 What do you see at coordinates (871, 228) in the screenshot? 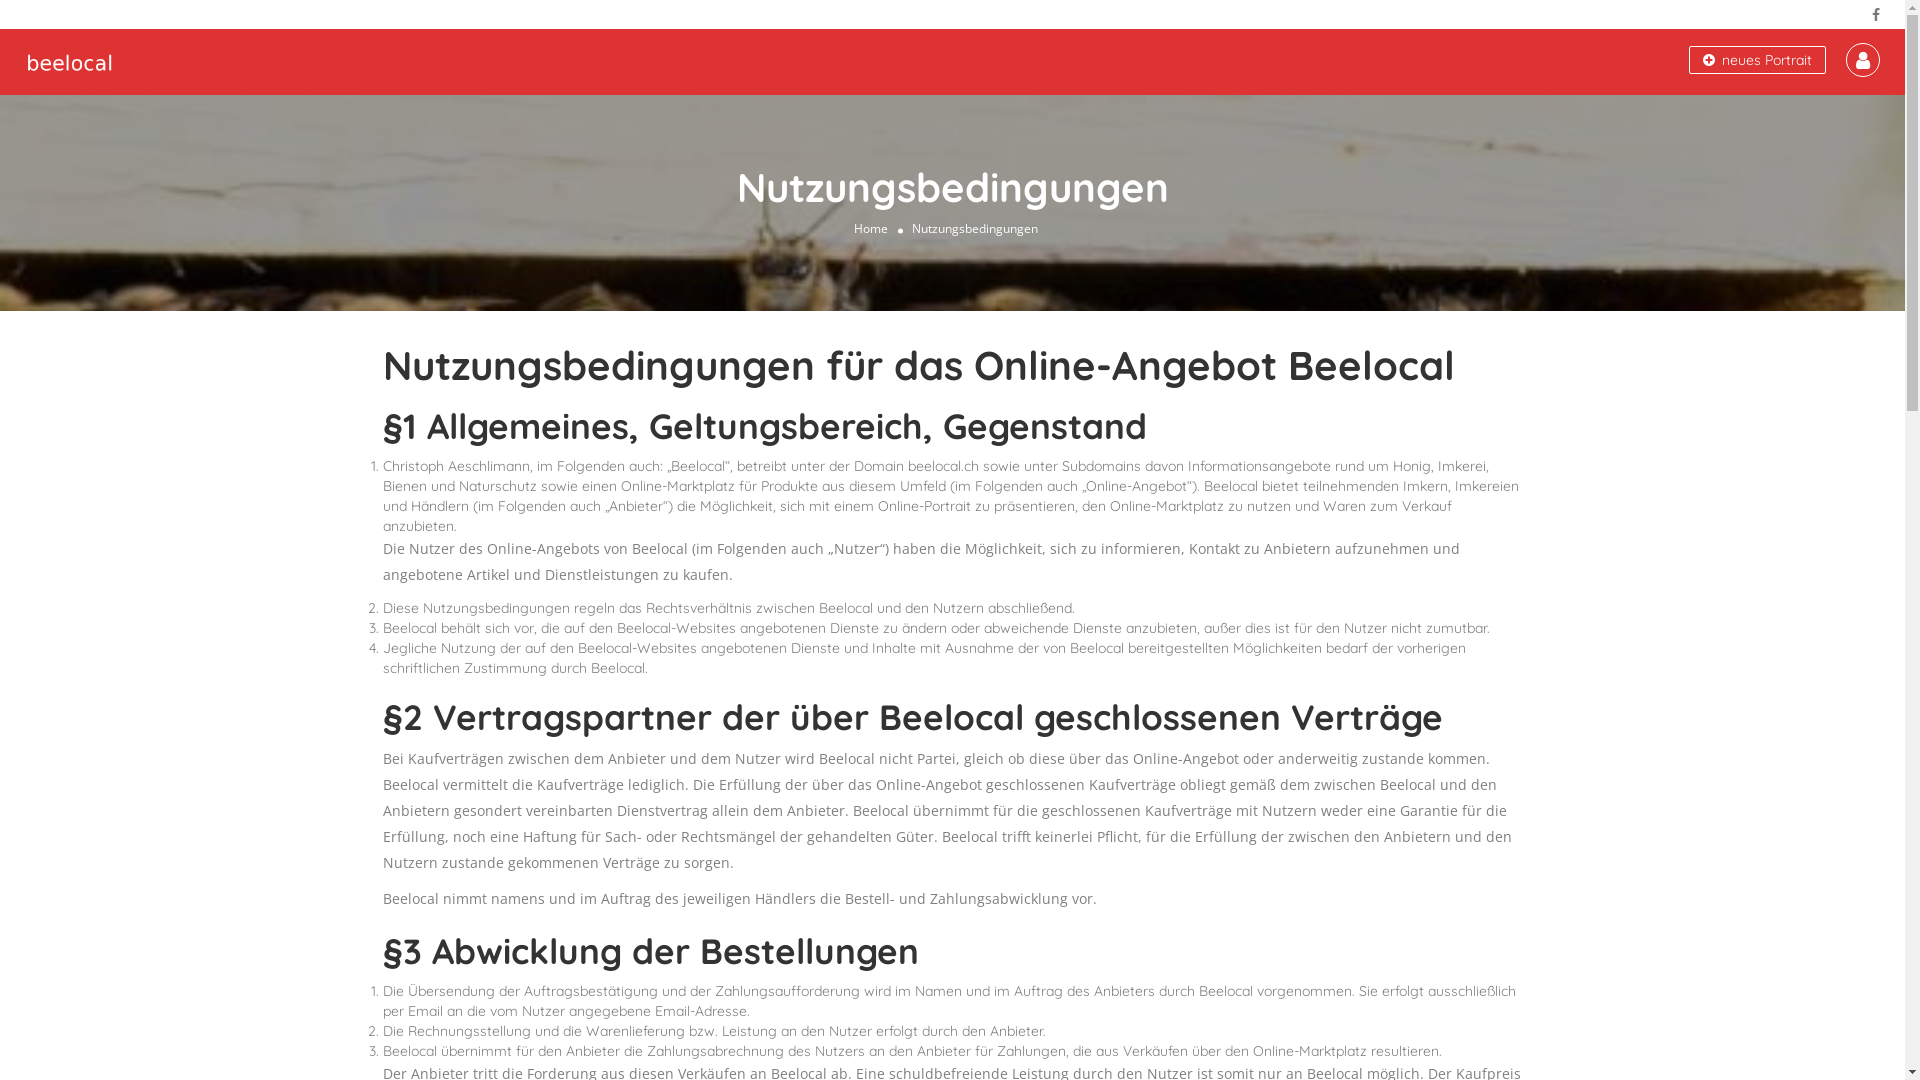
I see `Home` at bounding box center [871, 228].